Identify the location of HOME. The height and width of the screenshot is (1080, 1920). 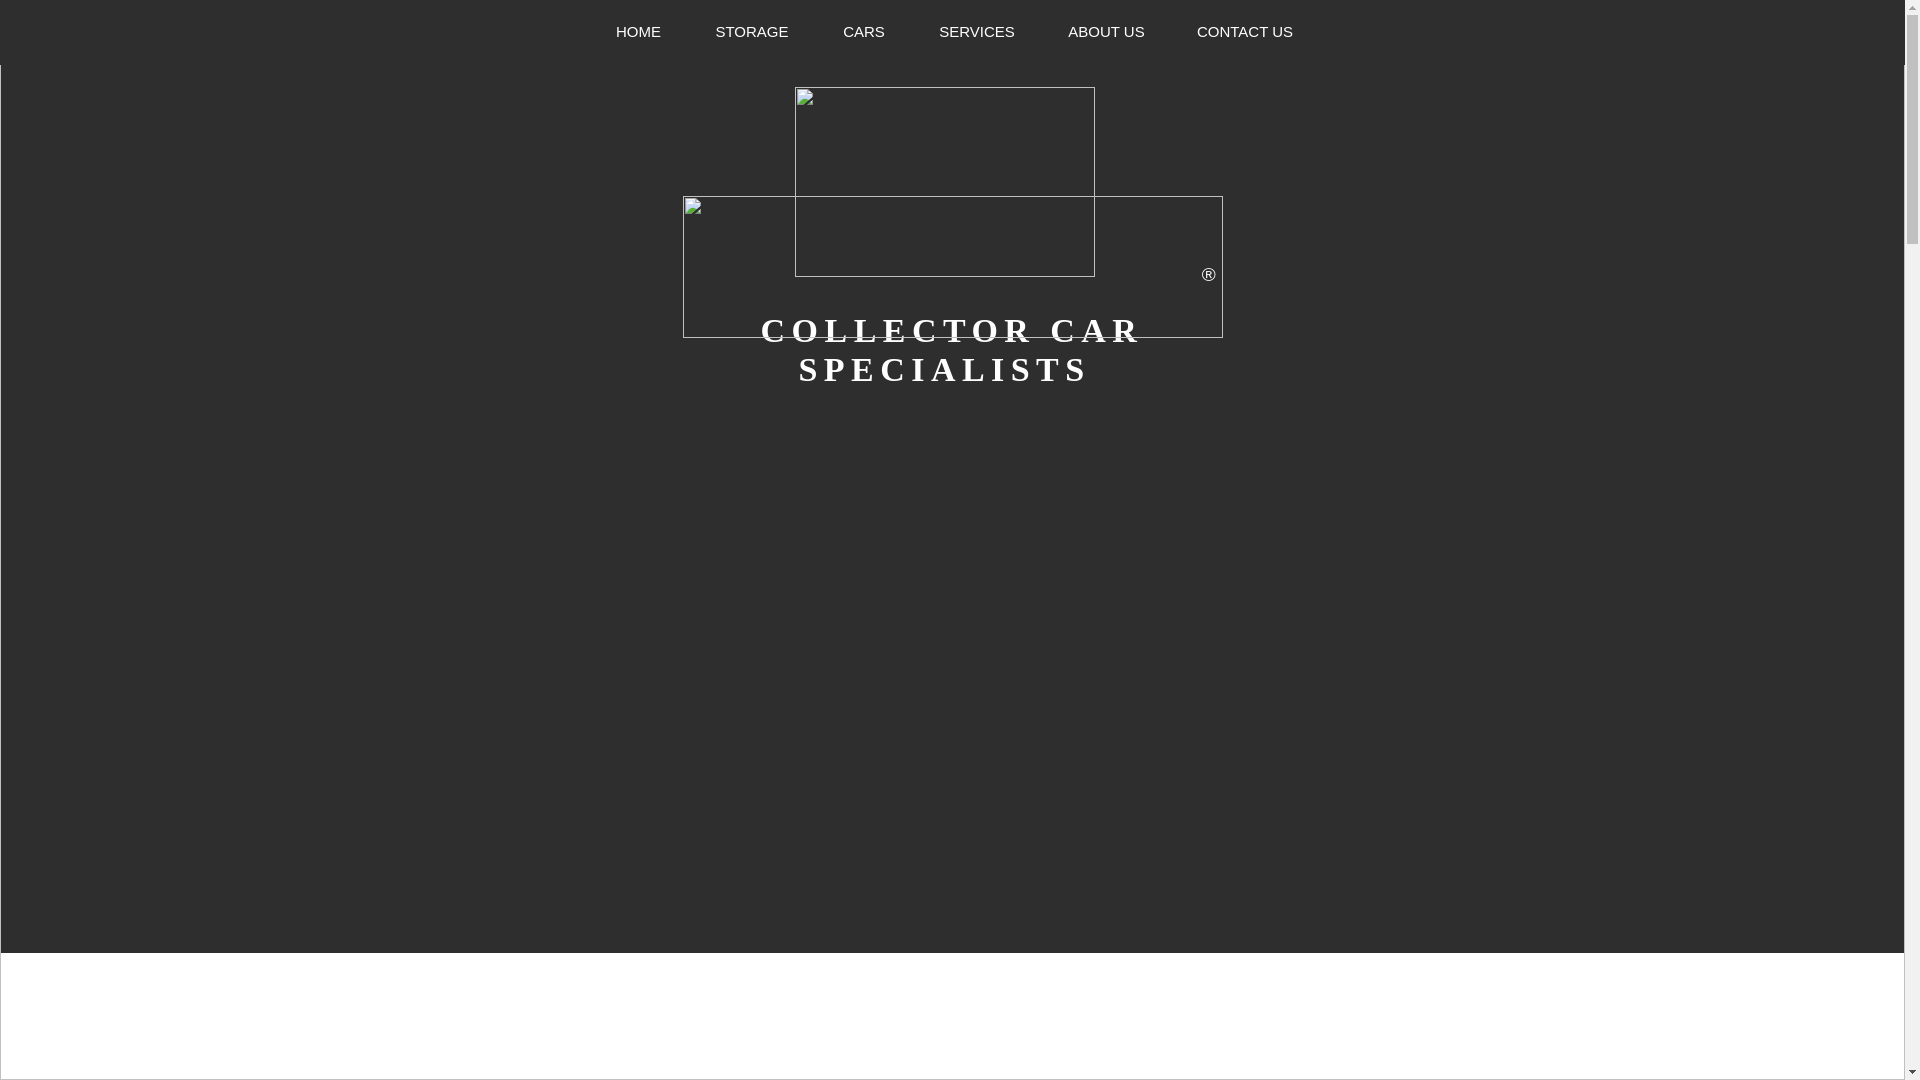
(638, 32).